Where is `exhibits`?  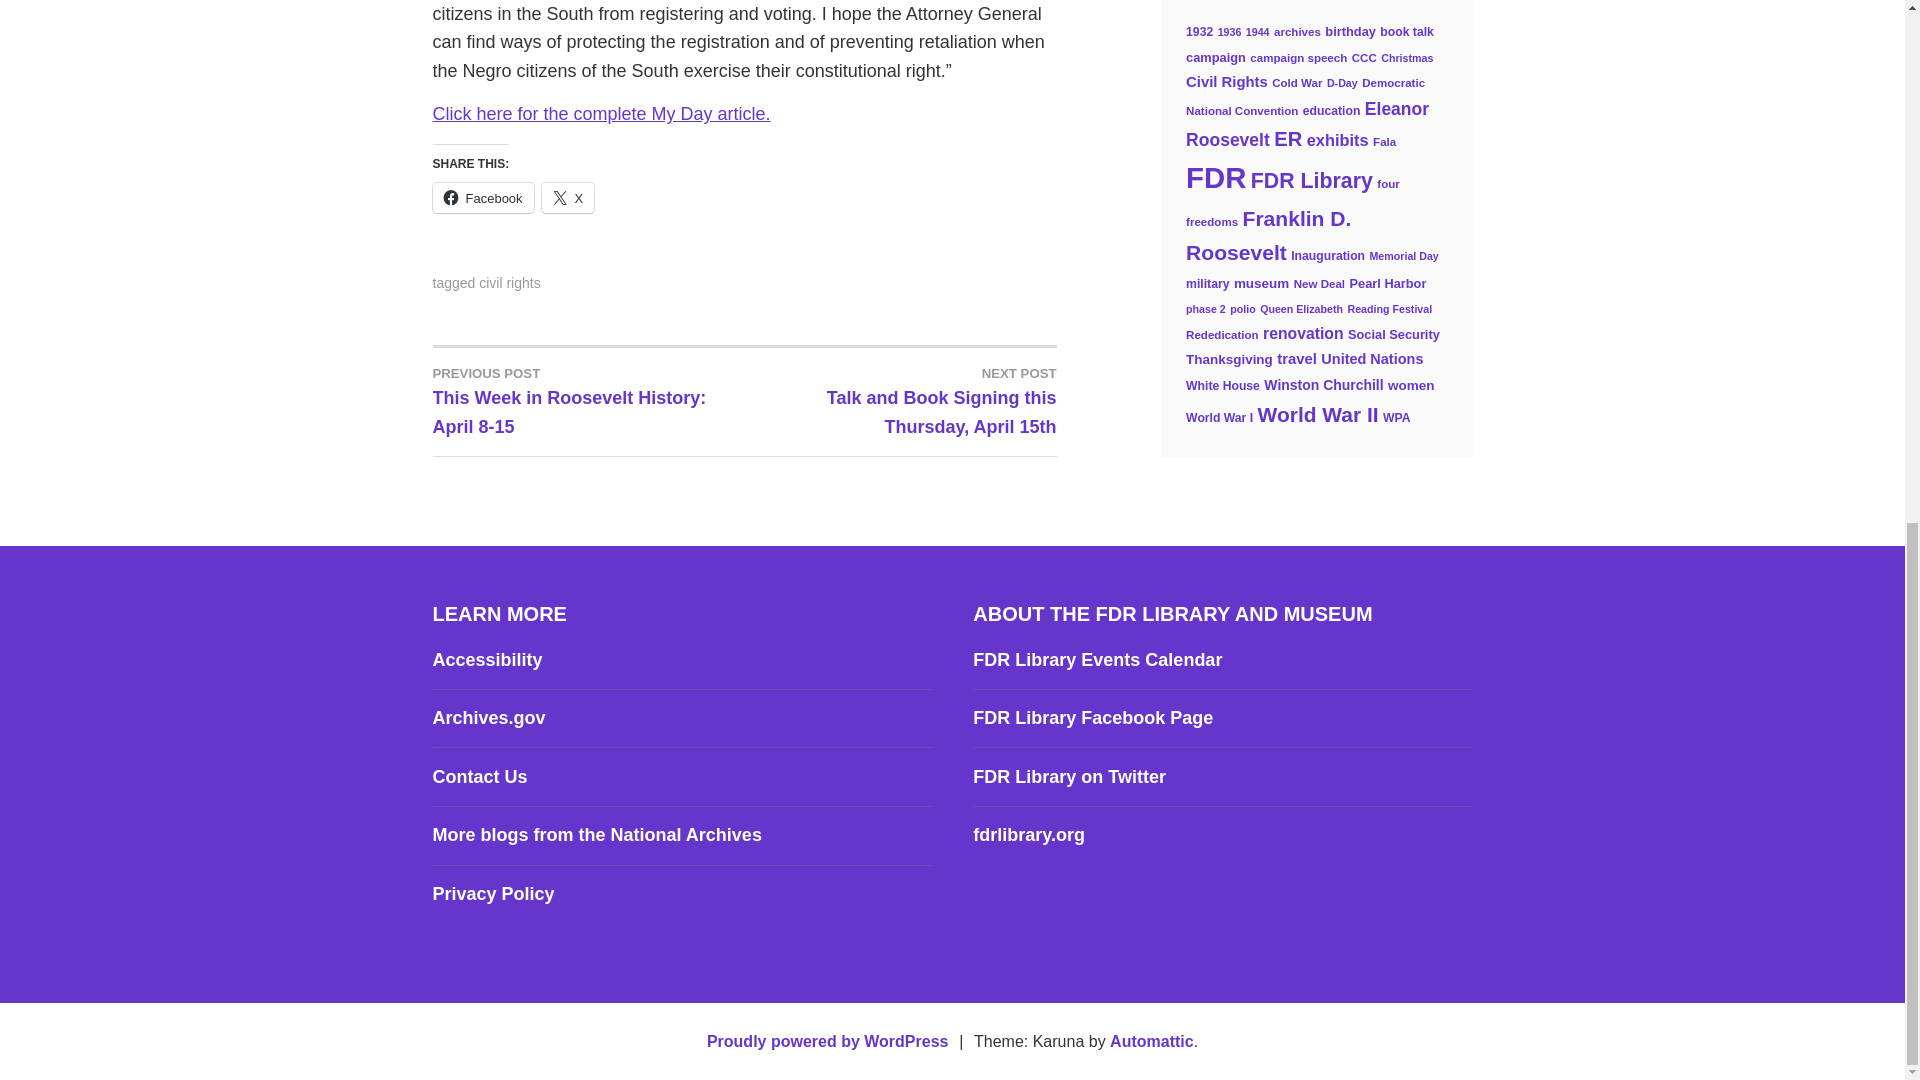 exhibits is located at coordinates (1338, 140).